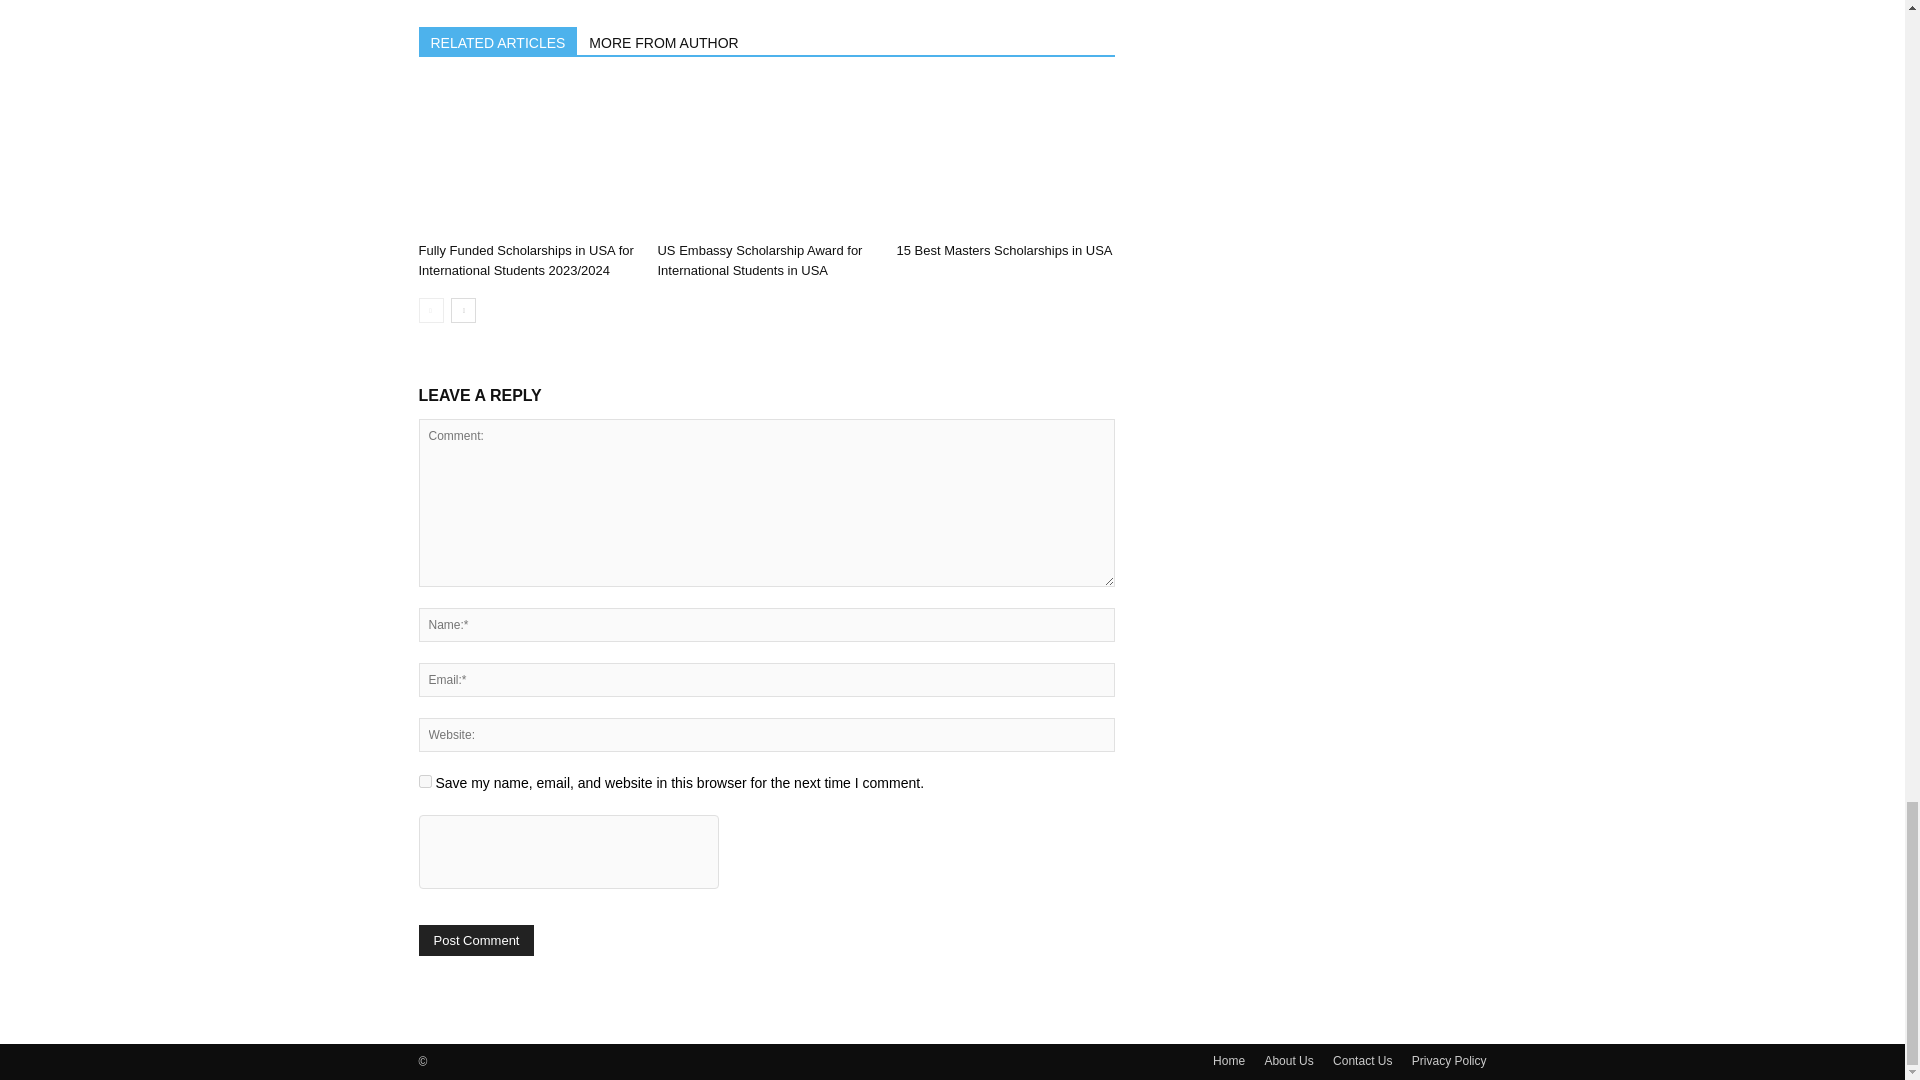 Image resolution: width=1920 pixels, height=1080 pixels. Describe the element at coordinates (1004, 159) in the screenshot. I see `15 Best Masters Scholarships in USA` at that location.